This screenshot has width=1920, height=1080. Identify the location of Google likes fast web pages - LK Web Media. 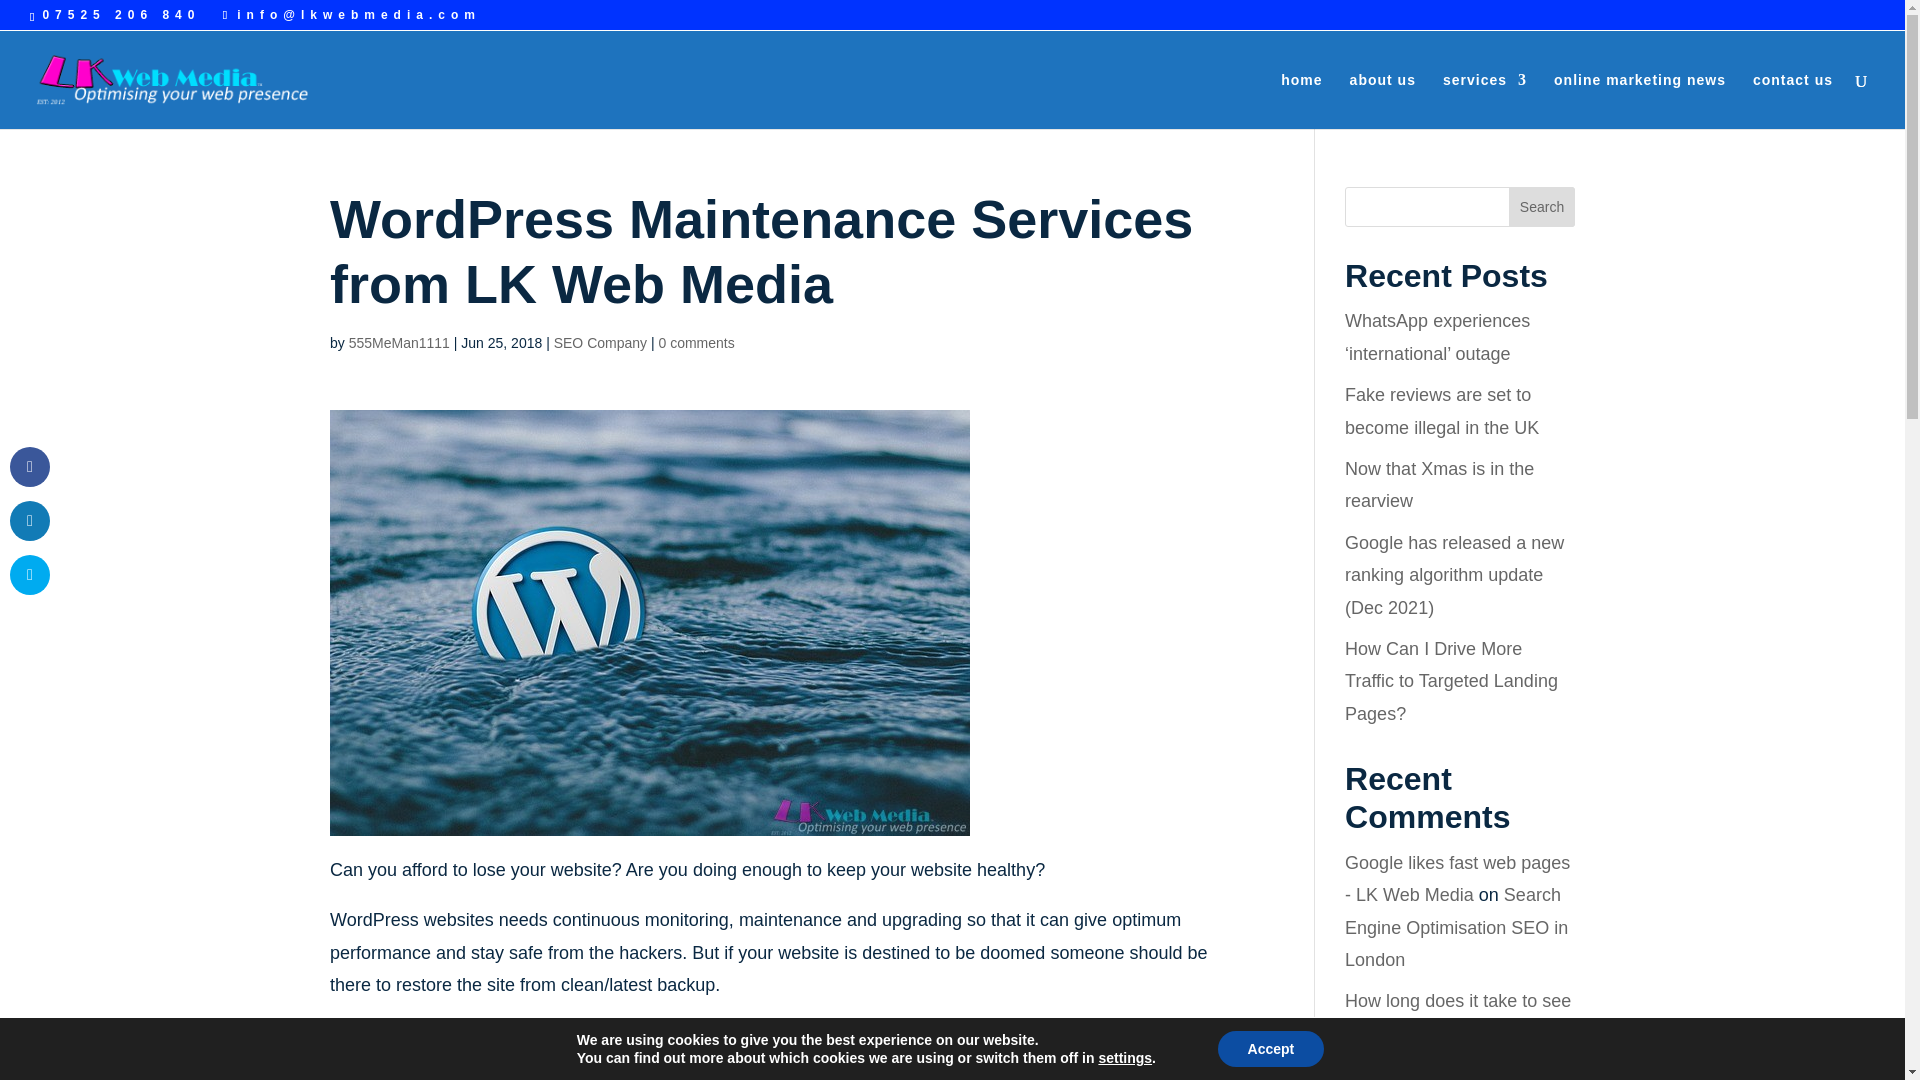
(1458, 879).